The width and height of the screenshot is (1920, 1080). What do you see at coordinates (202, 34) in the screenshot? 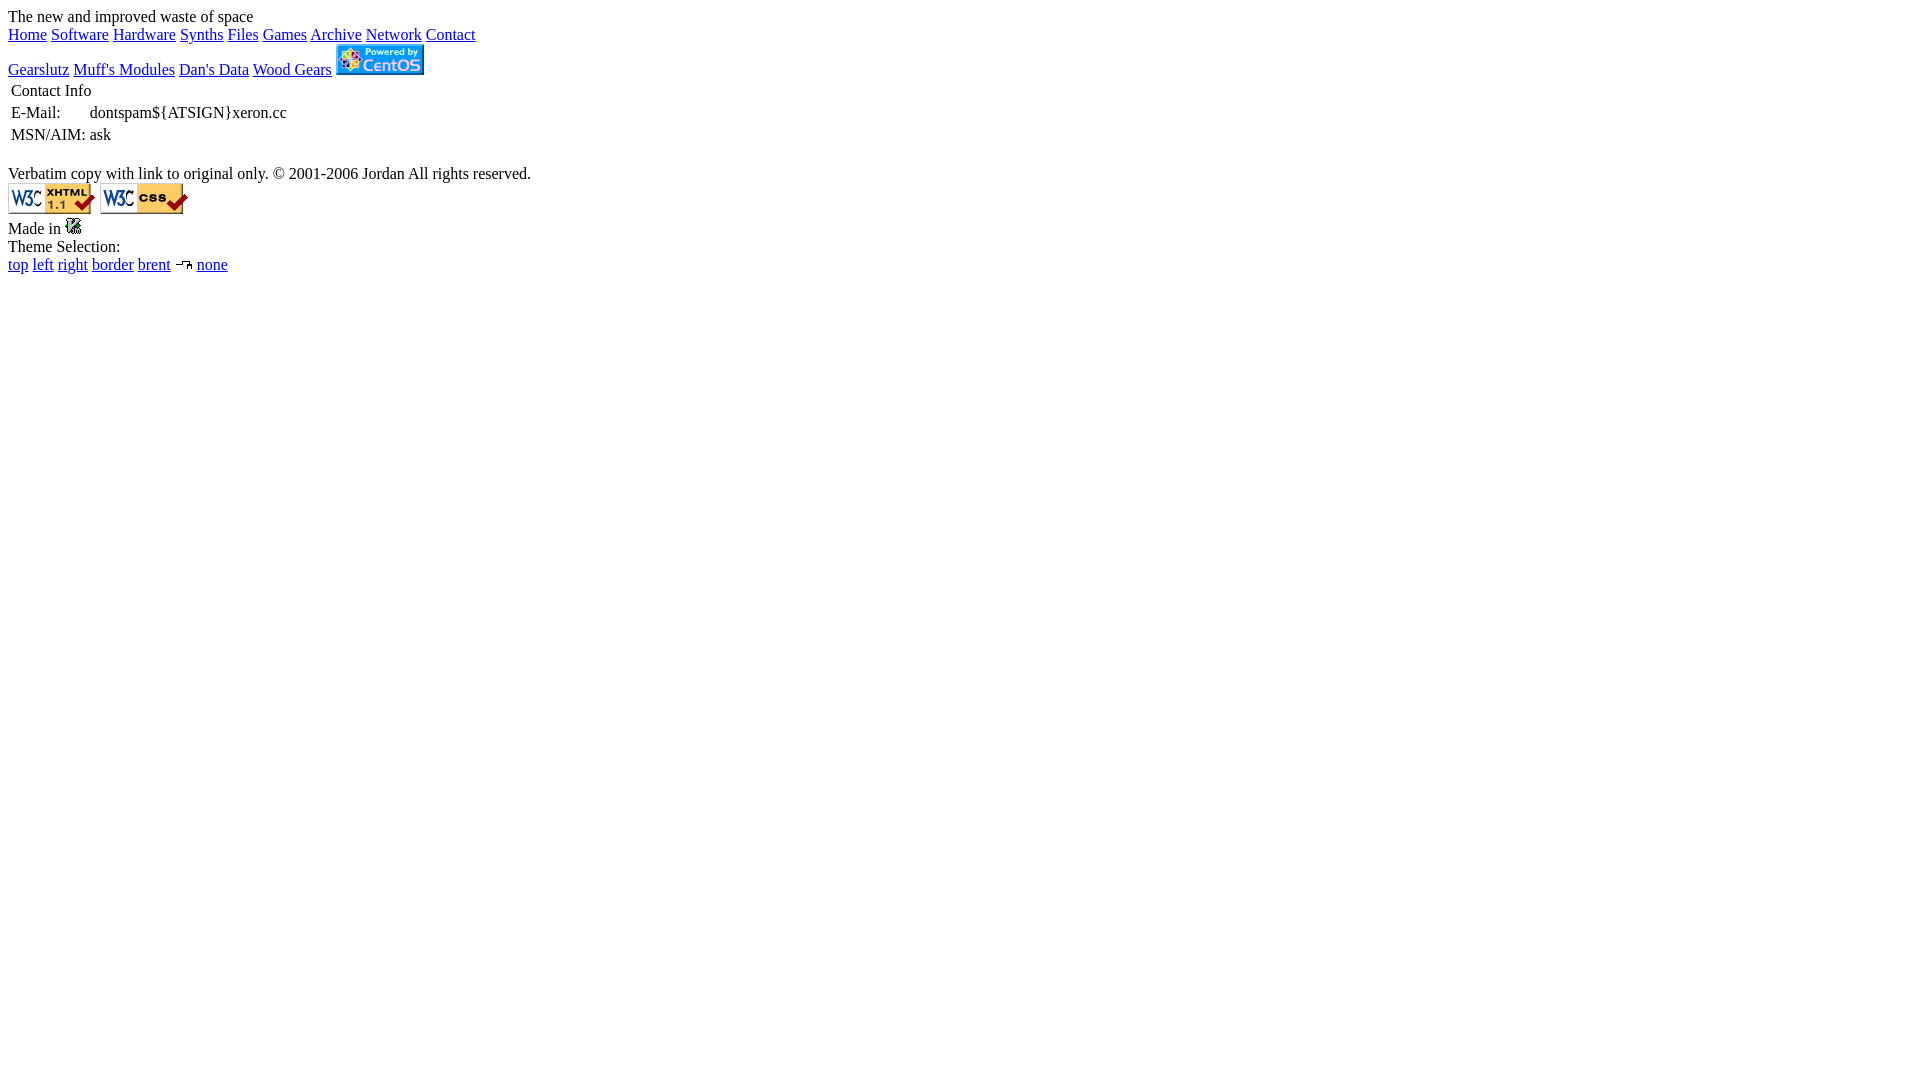
I see `Synths` at bounding box center [202, 34].